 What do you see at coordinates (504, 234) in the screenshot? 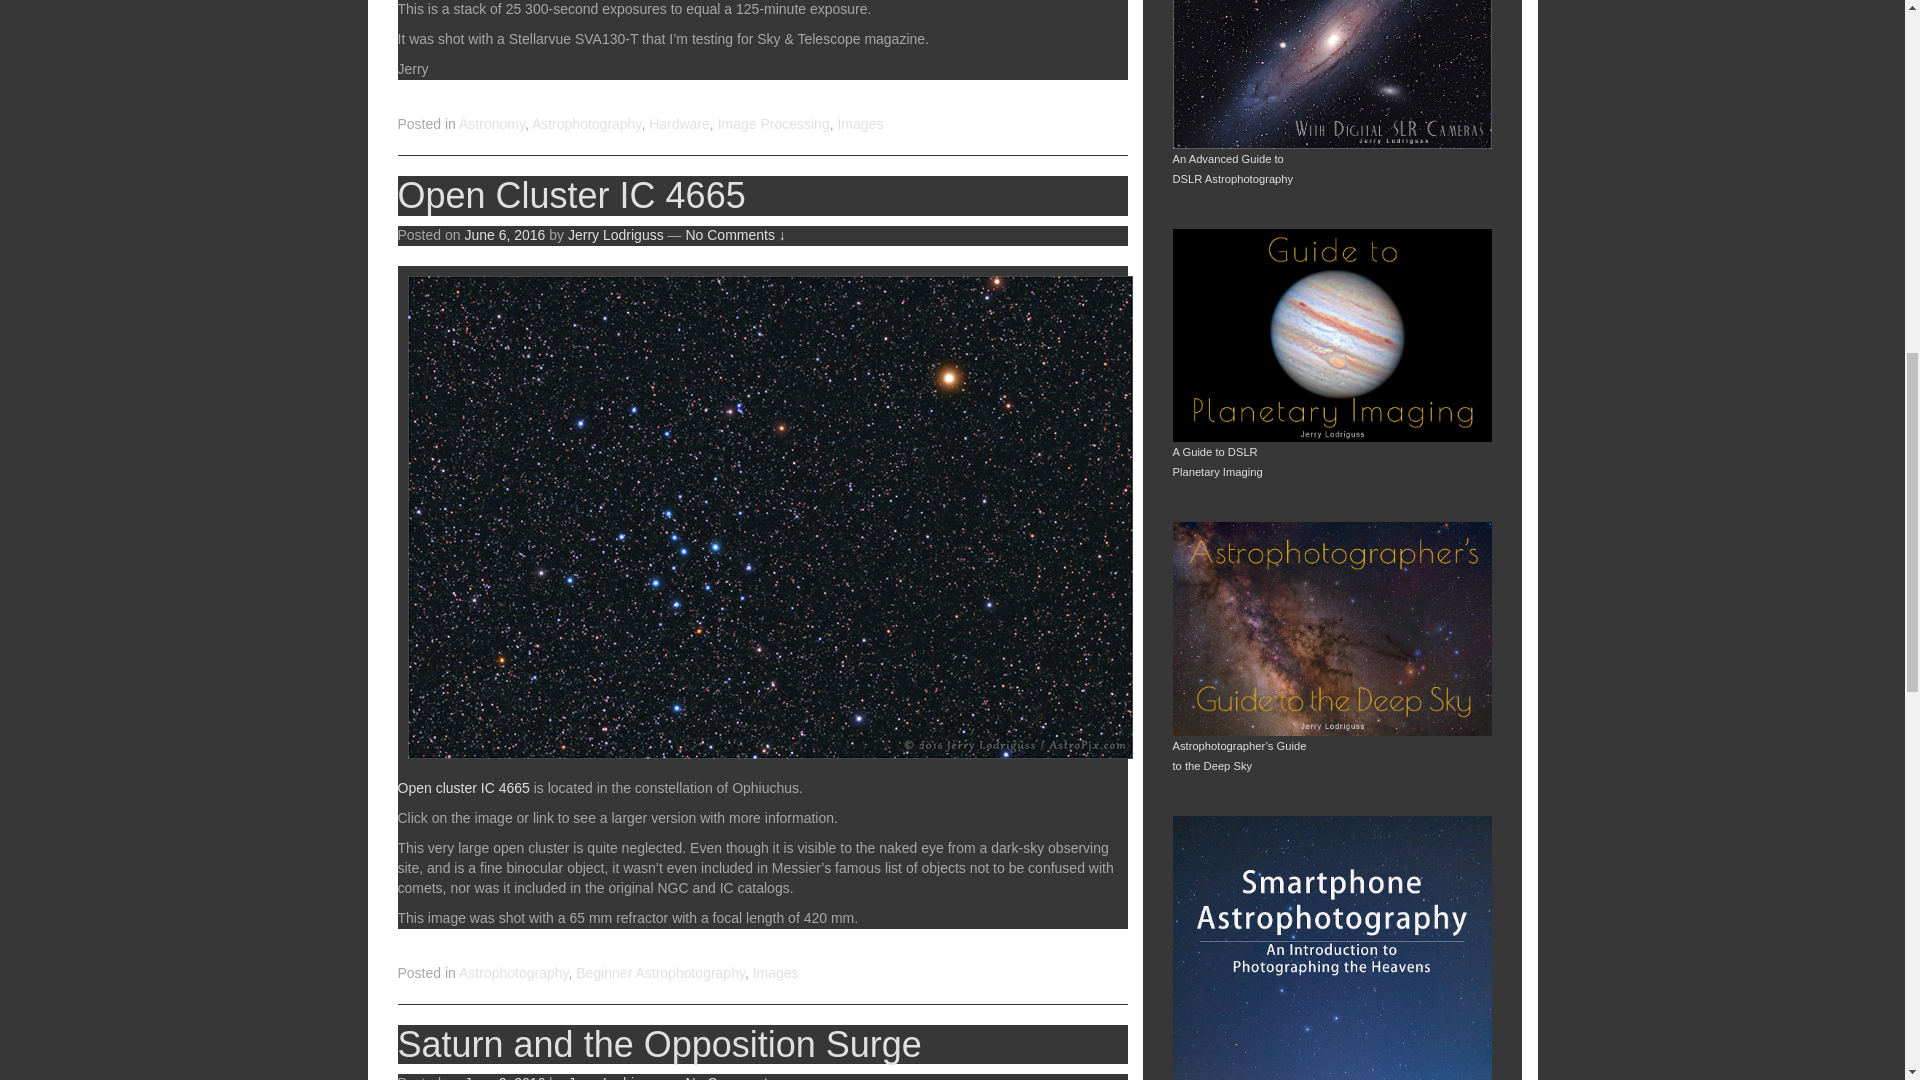
I see `12:00 am` at bounding box center [504, 234].